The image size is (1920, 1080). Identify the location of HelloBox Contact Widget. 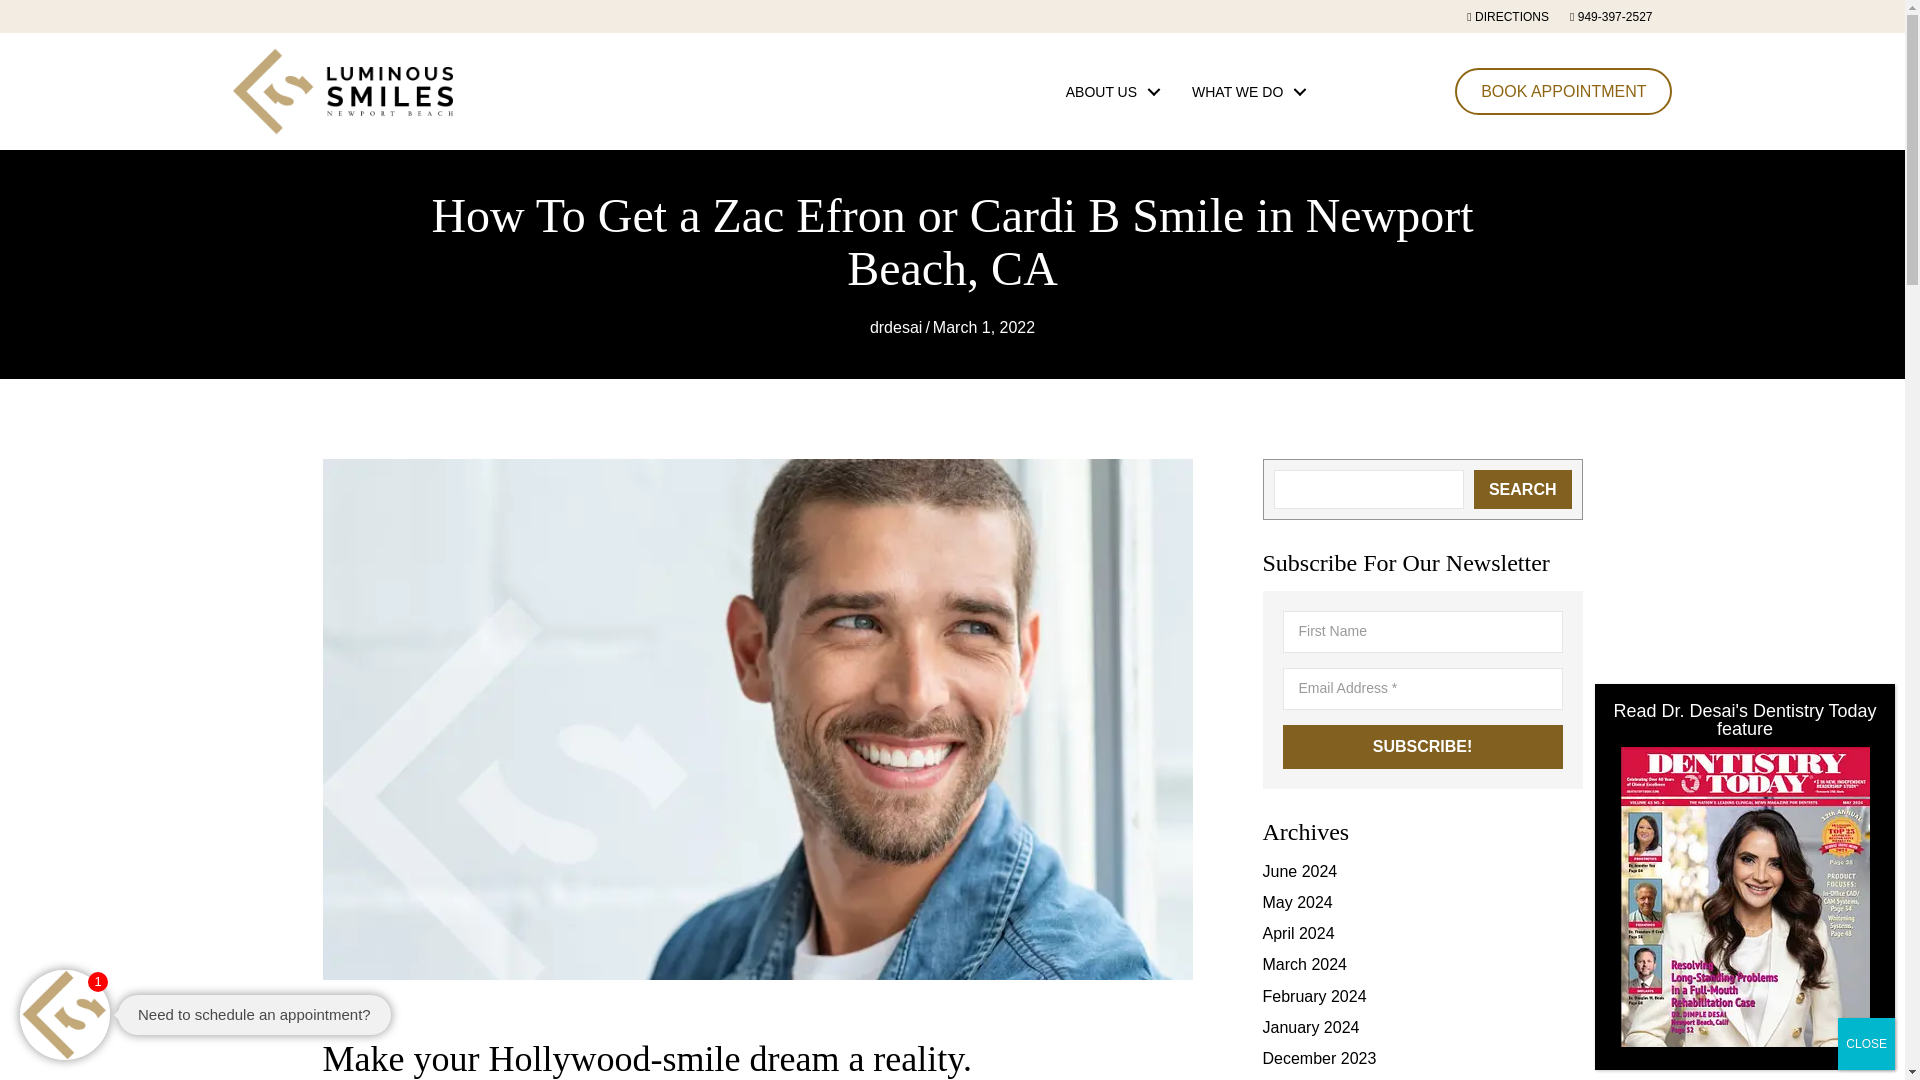
(230, 1015).